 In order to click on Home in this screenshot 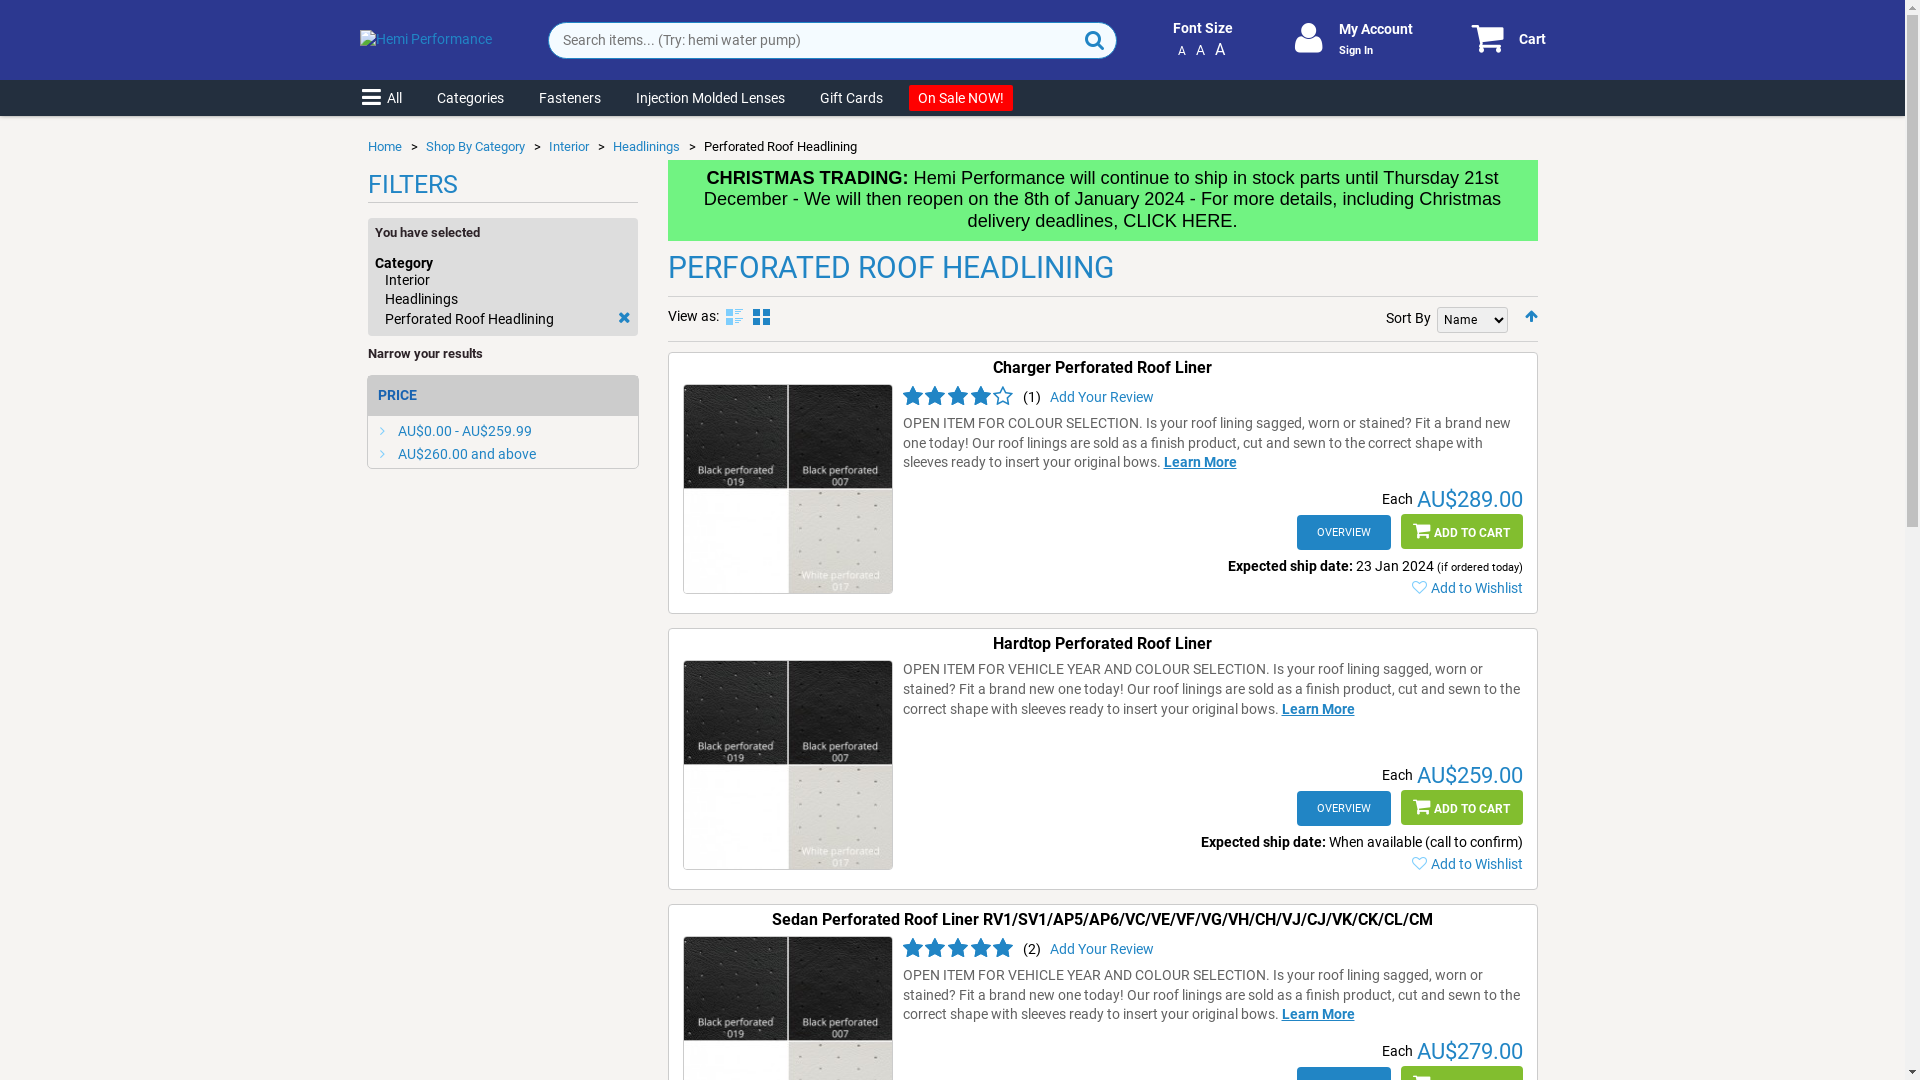, I will do `click(385, 146)`.